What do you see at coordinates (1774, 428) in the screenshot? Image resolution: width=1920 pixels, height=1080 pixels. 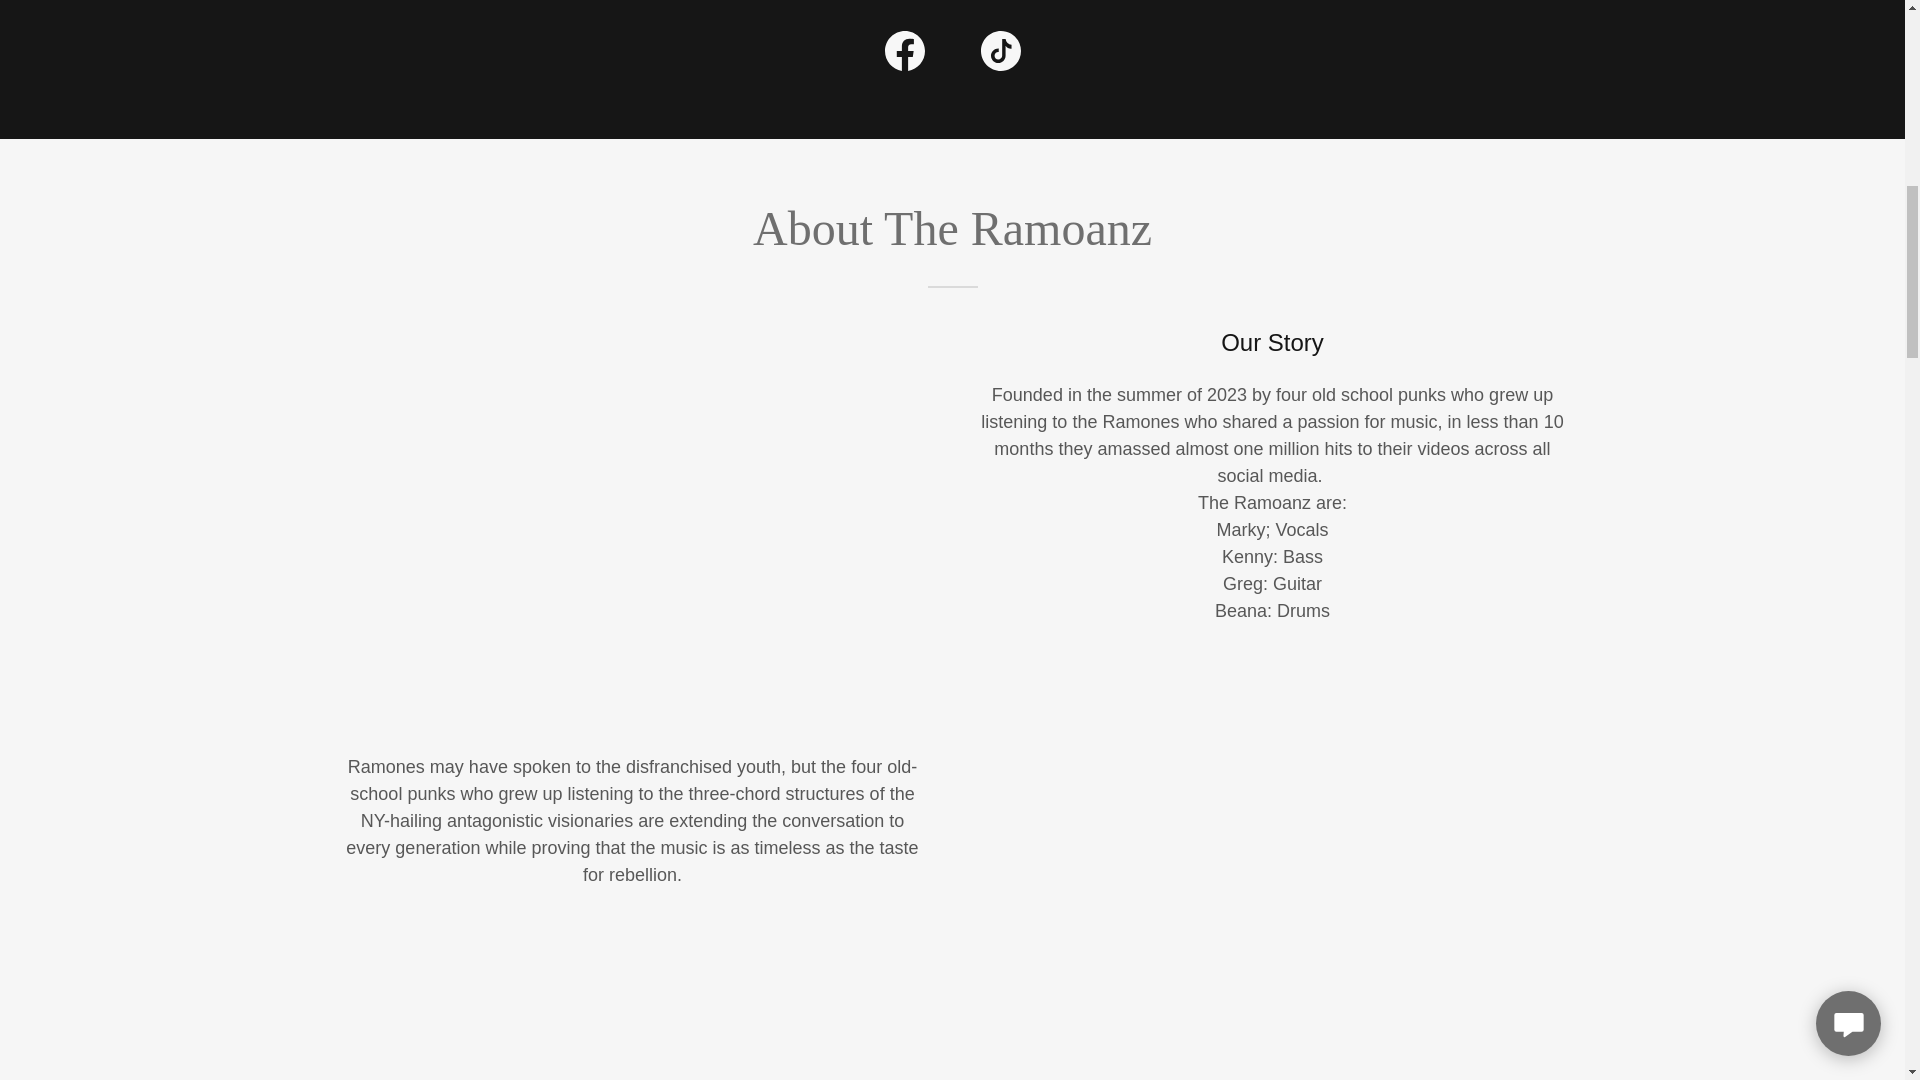 I see `ACCEPT` at bounding box center [1774, 428].